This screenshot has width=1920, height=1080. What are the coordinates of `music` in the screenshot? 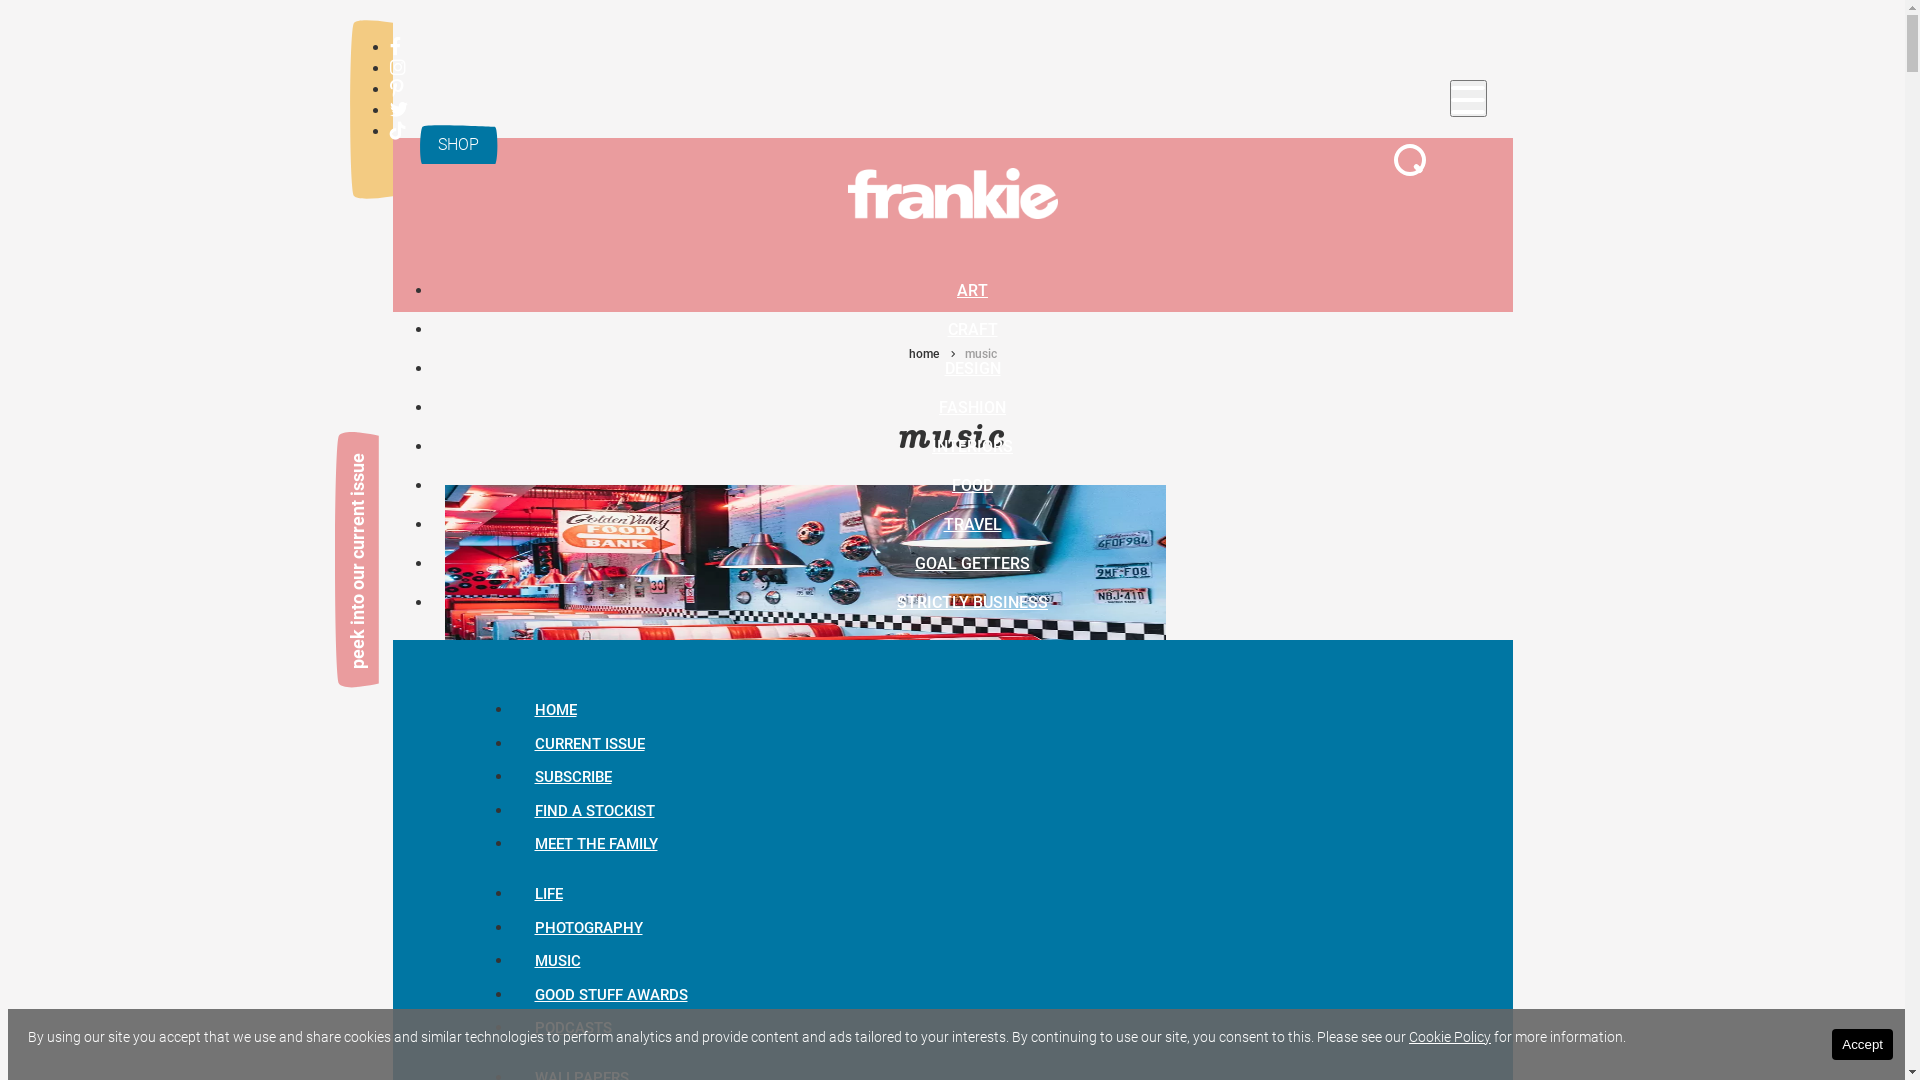 It's located at (980, 354).